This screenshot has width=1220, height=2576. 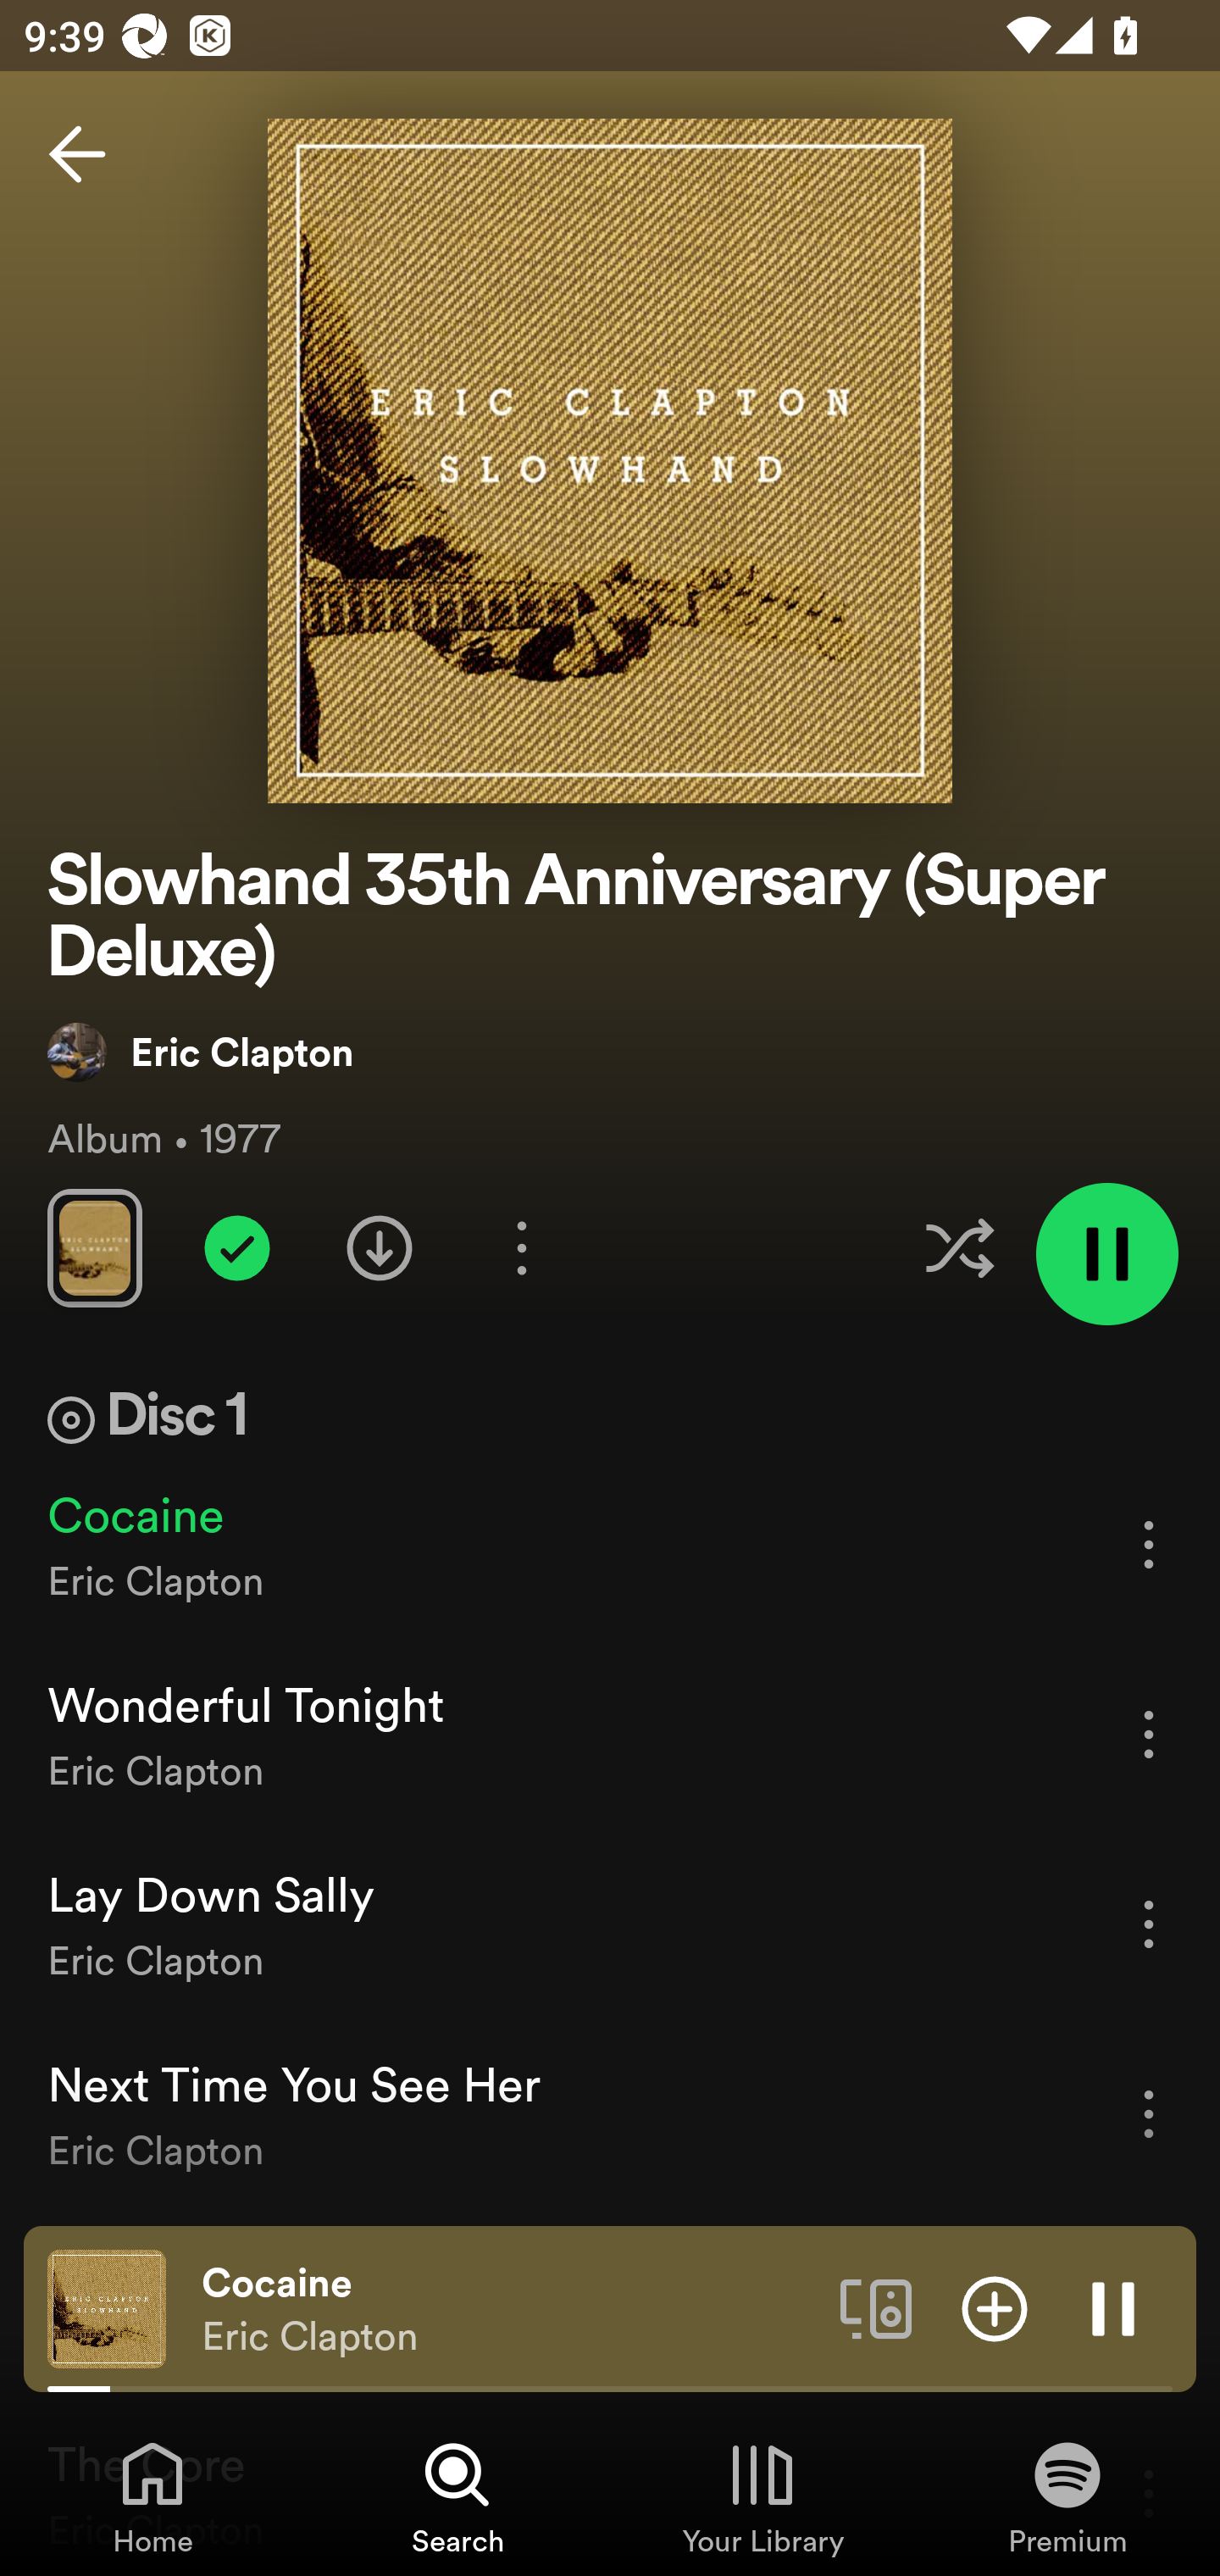 I want to click on The cover art of the currently playing track, so click(x=107, y=2307).